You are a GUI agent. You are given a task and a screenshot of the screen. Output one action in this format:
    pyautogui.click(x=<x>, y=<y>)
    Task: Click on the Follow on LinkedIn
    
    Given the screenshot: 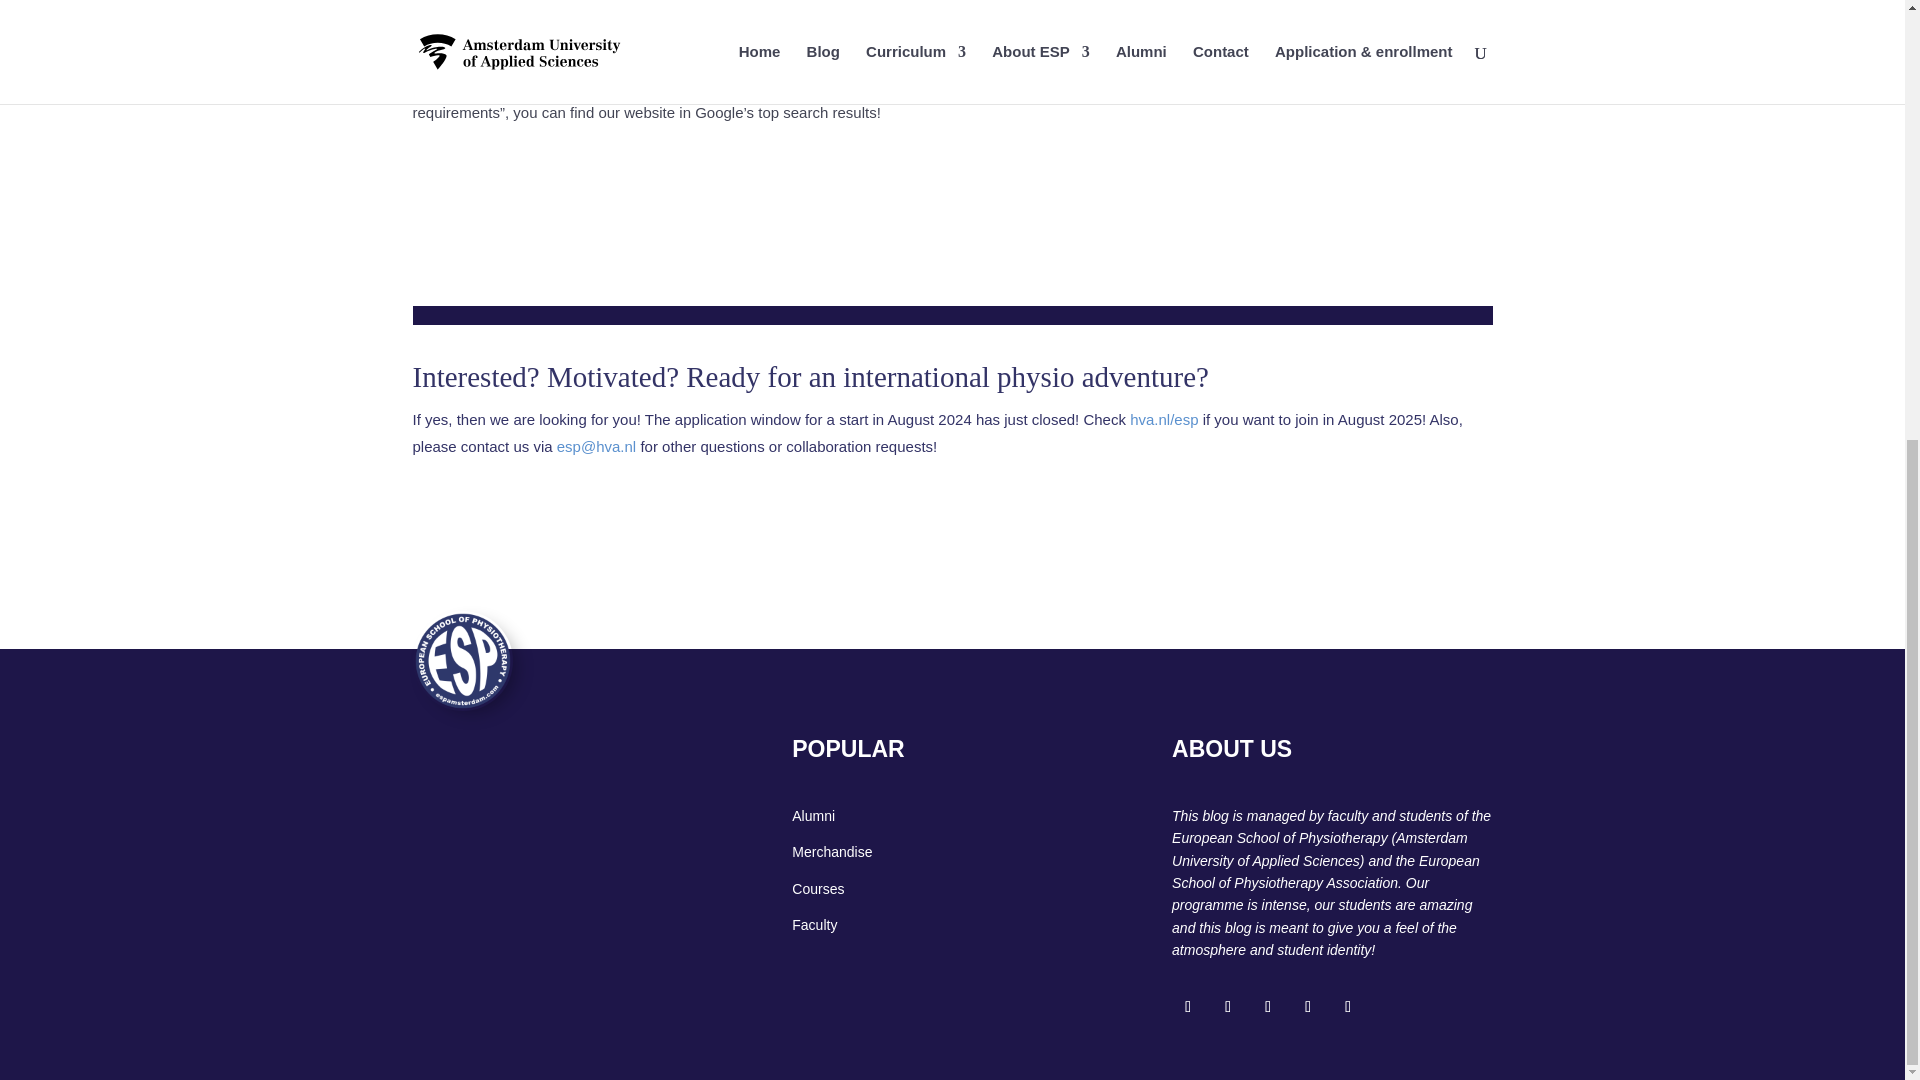 What is the action you would take?
    pyautogui.click(x=1348, y=1006)
    